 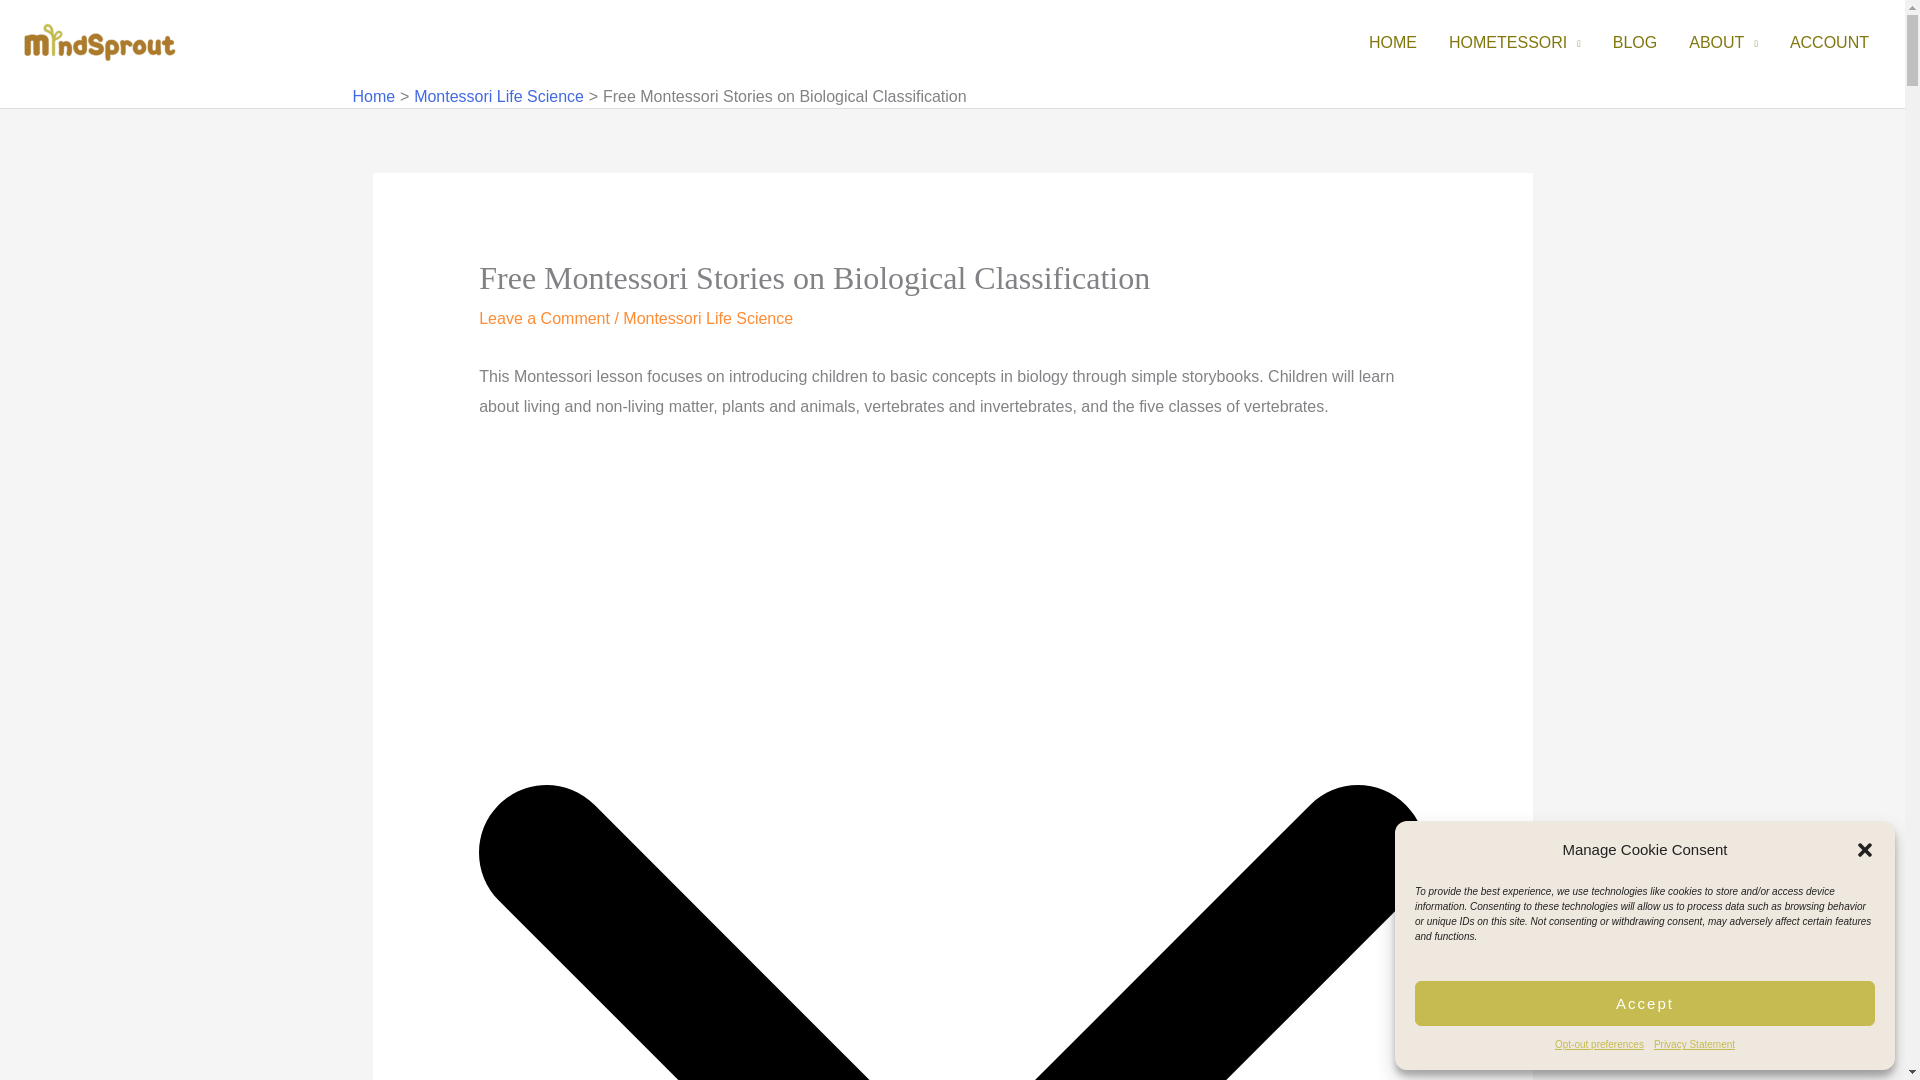 What do you see at coordinates (1514, 42) in the screenshot?
I see `HOMETESSORI` at bounding box center [1514, 42].